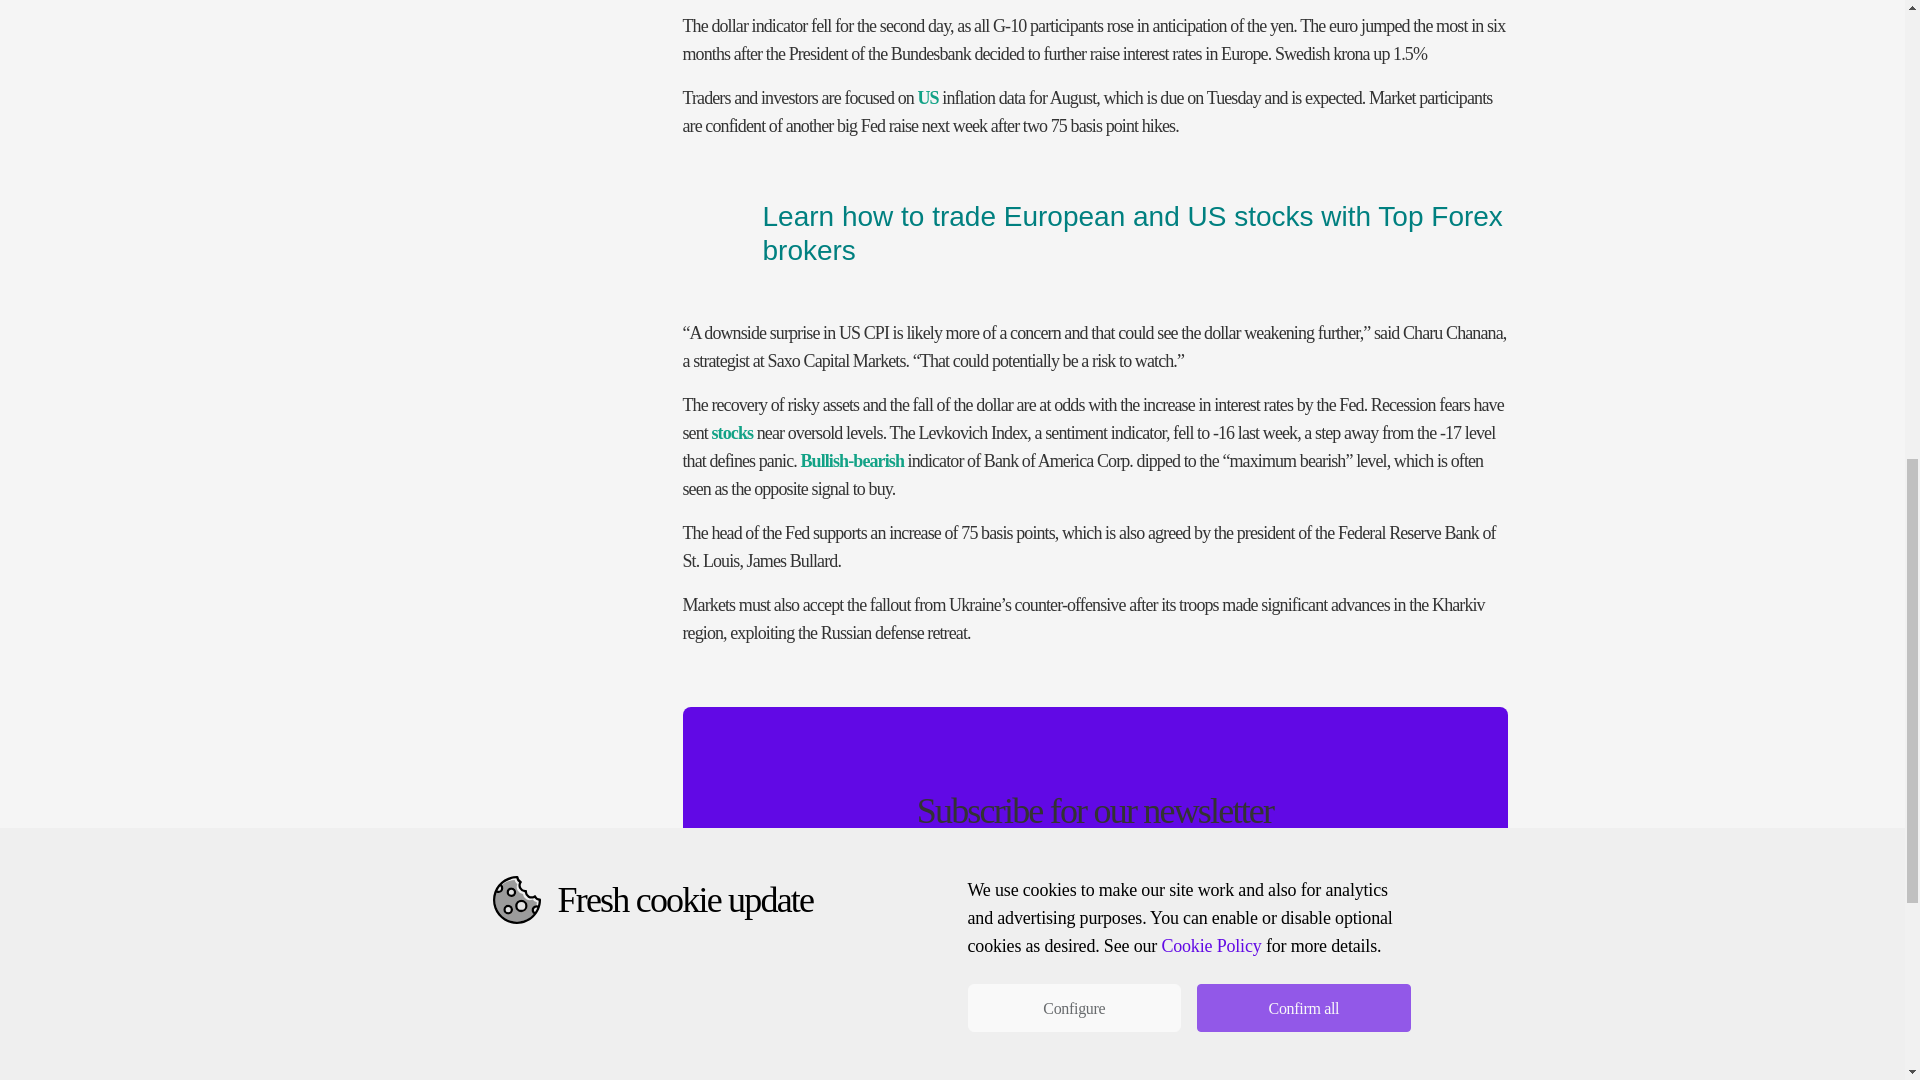 Image resolution: width=1920 pixels, height=1080 pixels. What do you see at coordinates (852, 460) in the screenshot?
I see `Bullish-bearish` at bounding box center [852, 460].